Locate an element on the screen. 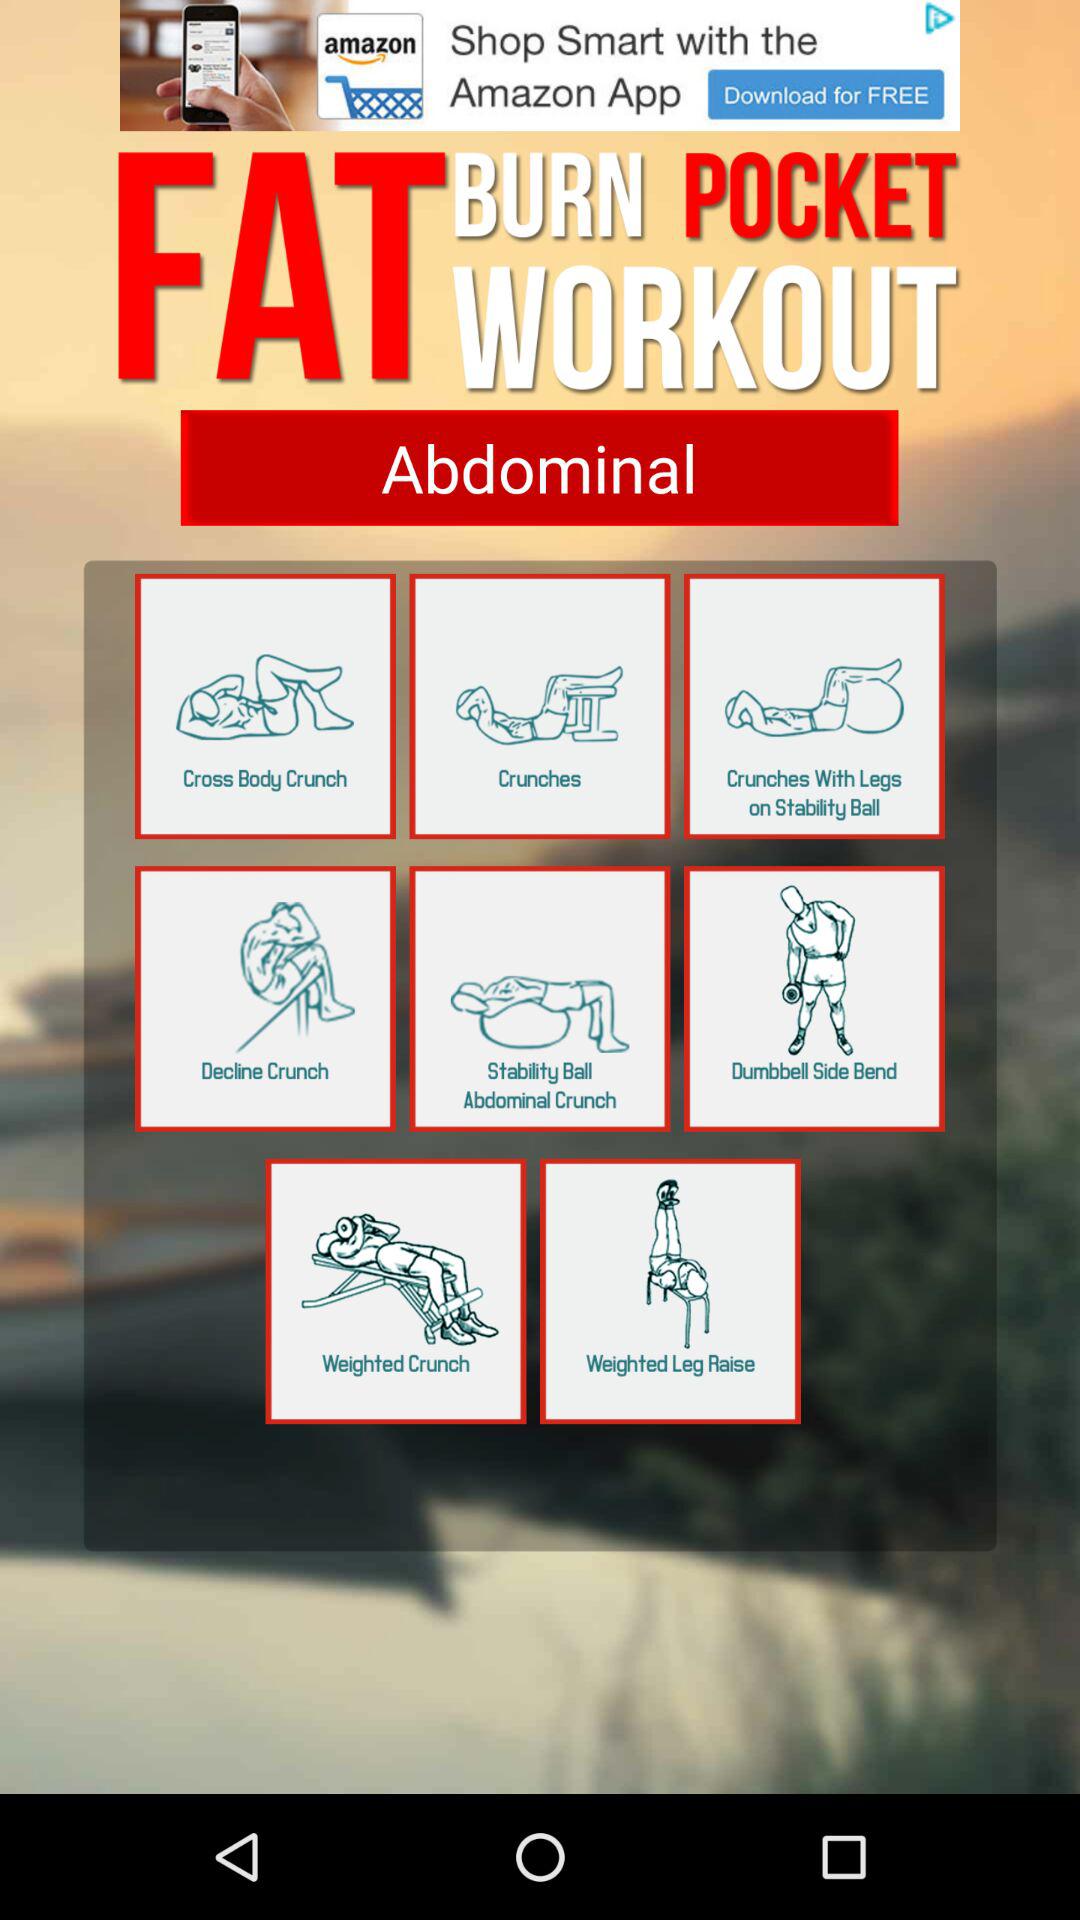 The image size is (1080, 1920). it show someworkout is located at coordinates (266, 998).